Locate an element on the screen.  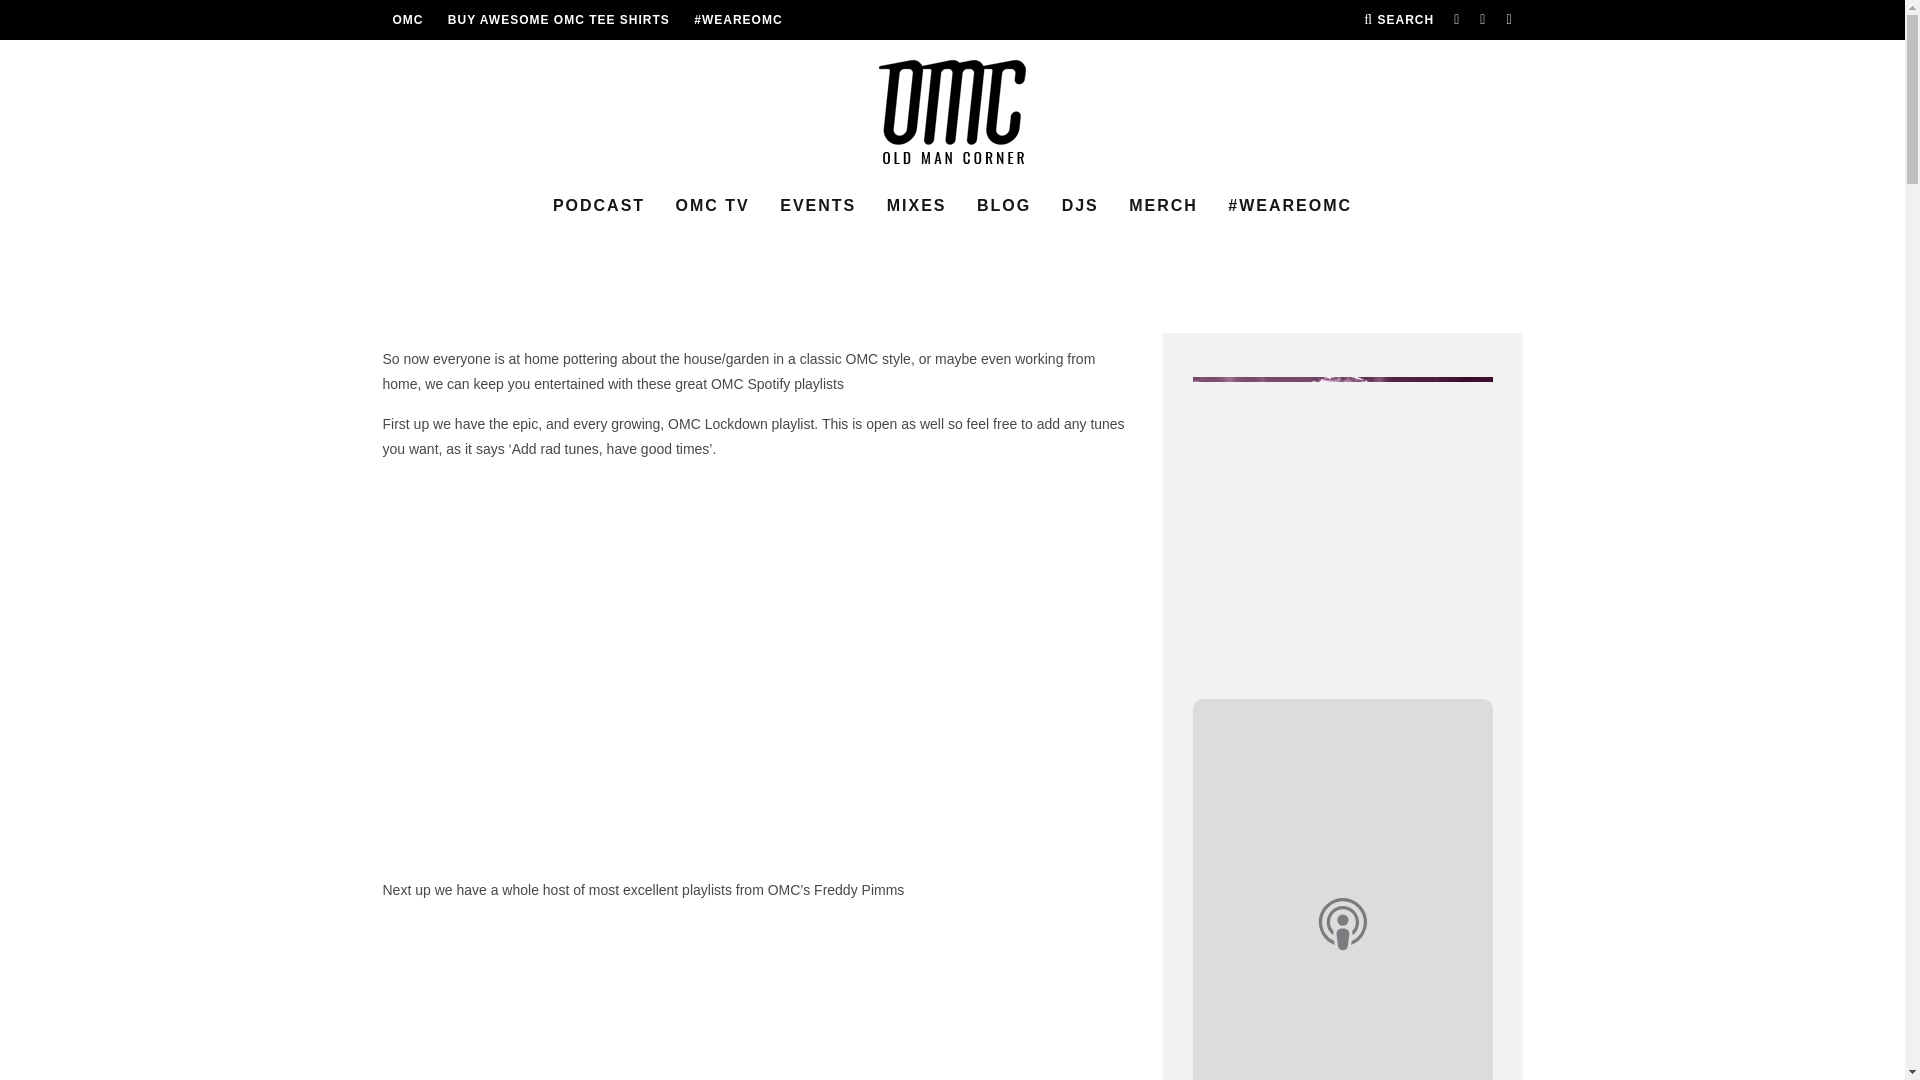
PODCAST is located at coordinates (598, 206).